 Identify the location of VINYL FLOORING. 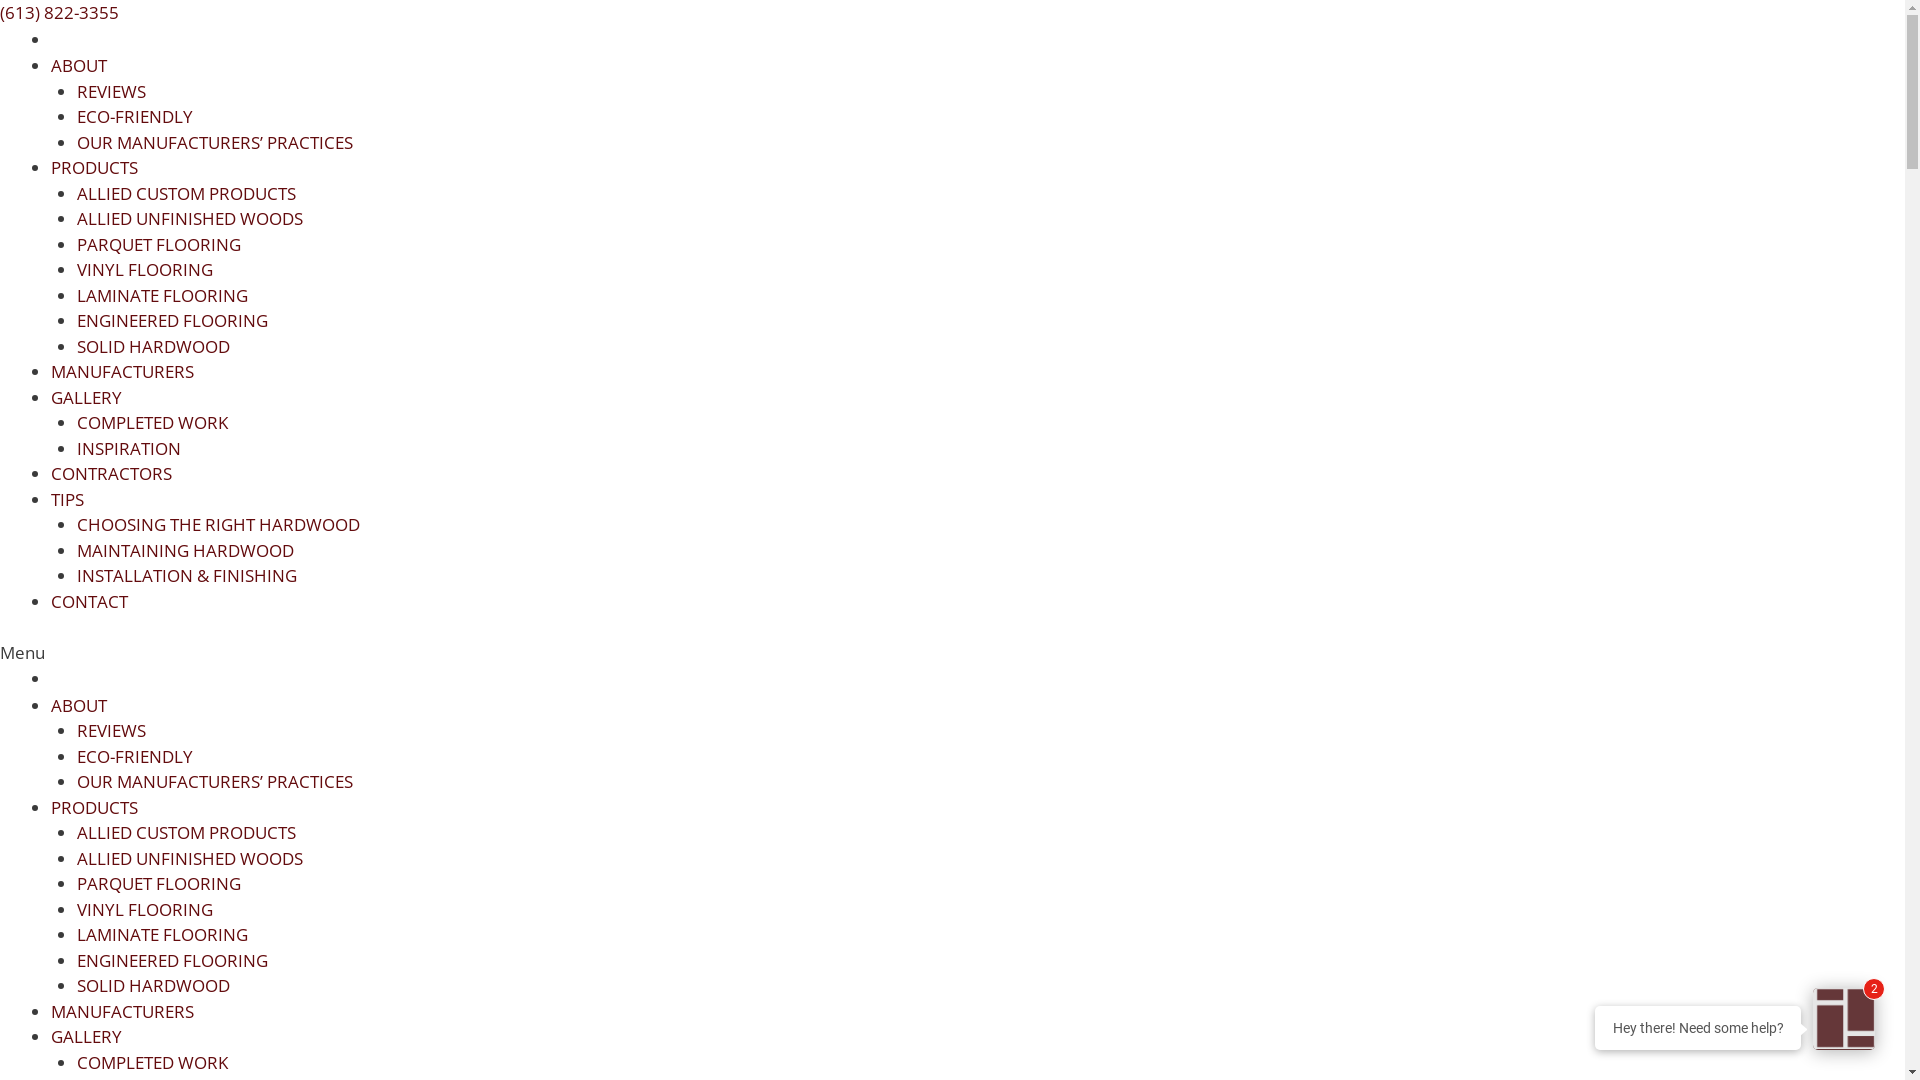
(144, 270).